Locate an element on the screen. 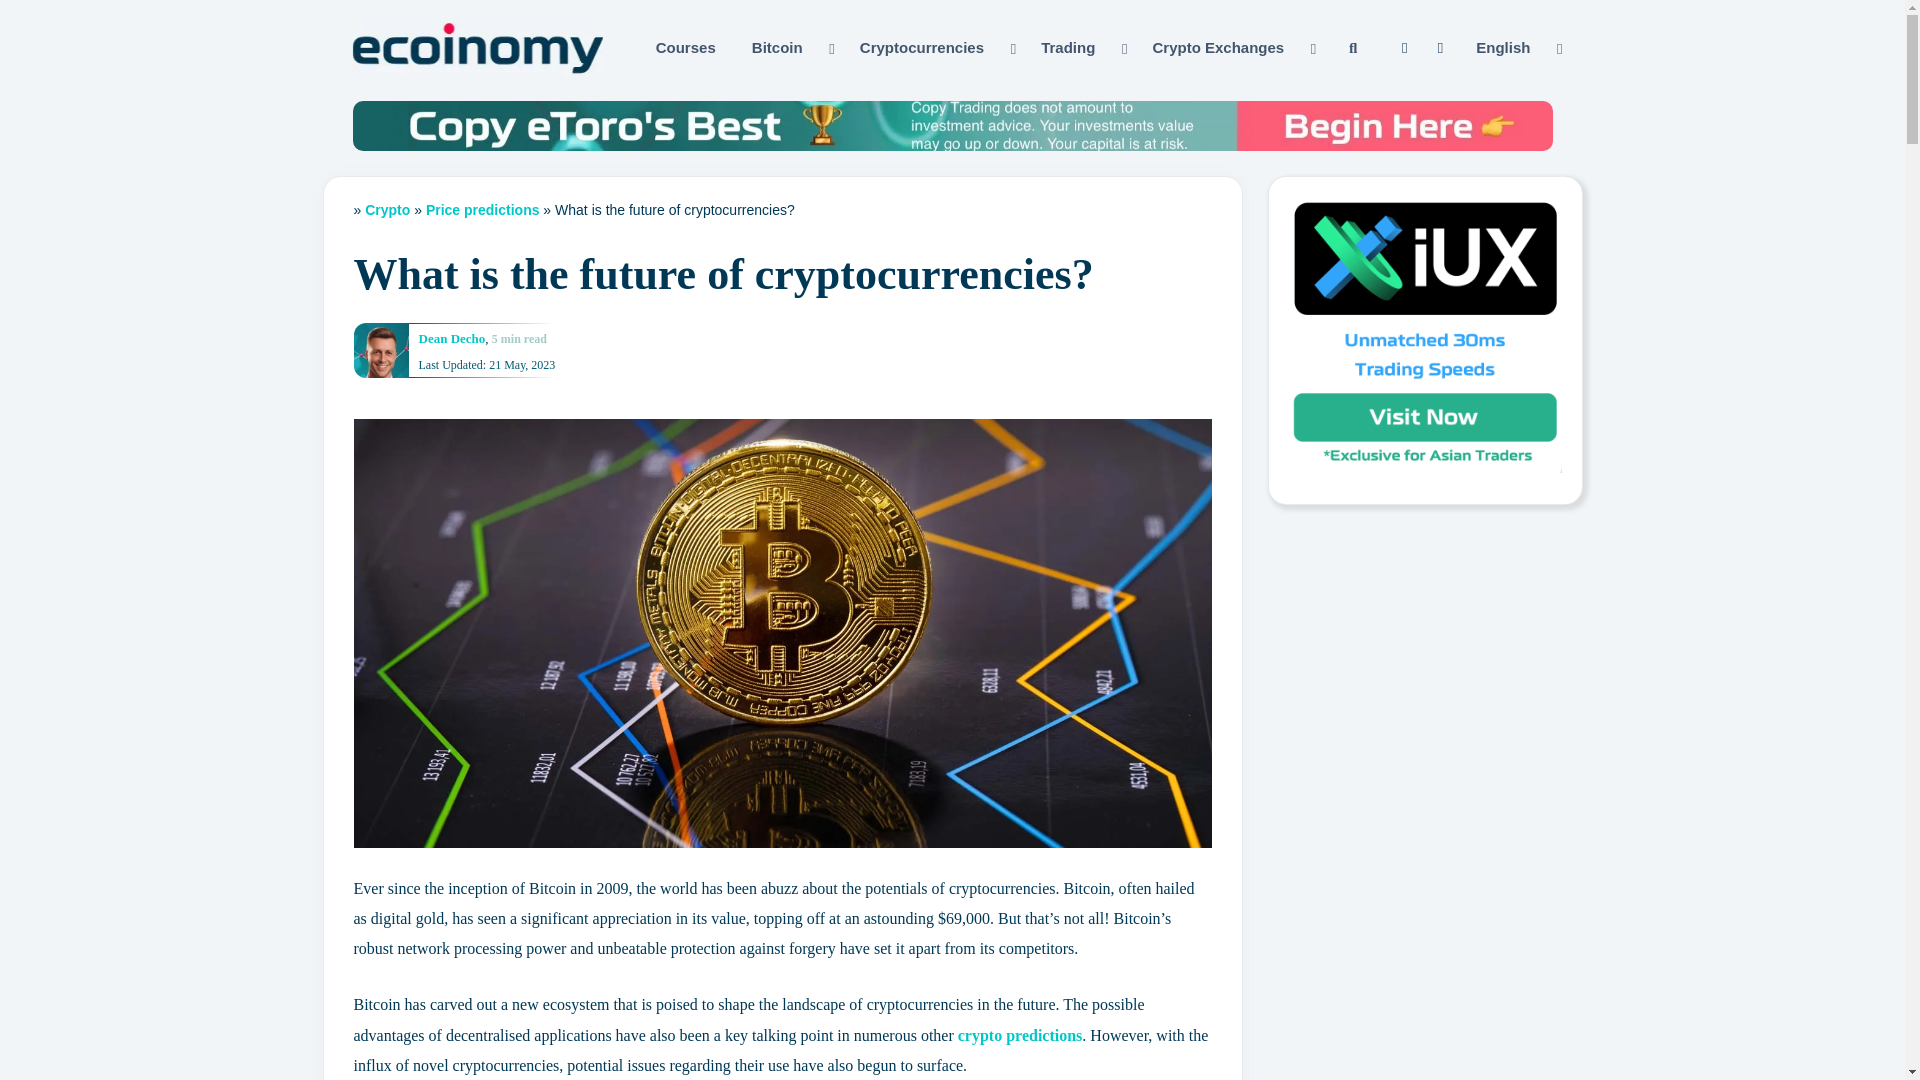 This screenshot has width=1920, height=1080. Bitcoin is located at coordinates (790, 48).